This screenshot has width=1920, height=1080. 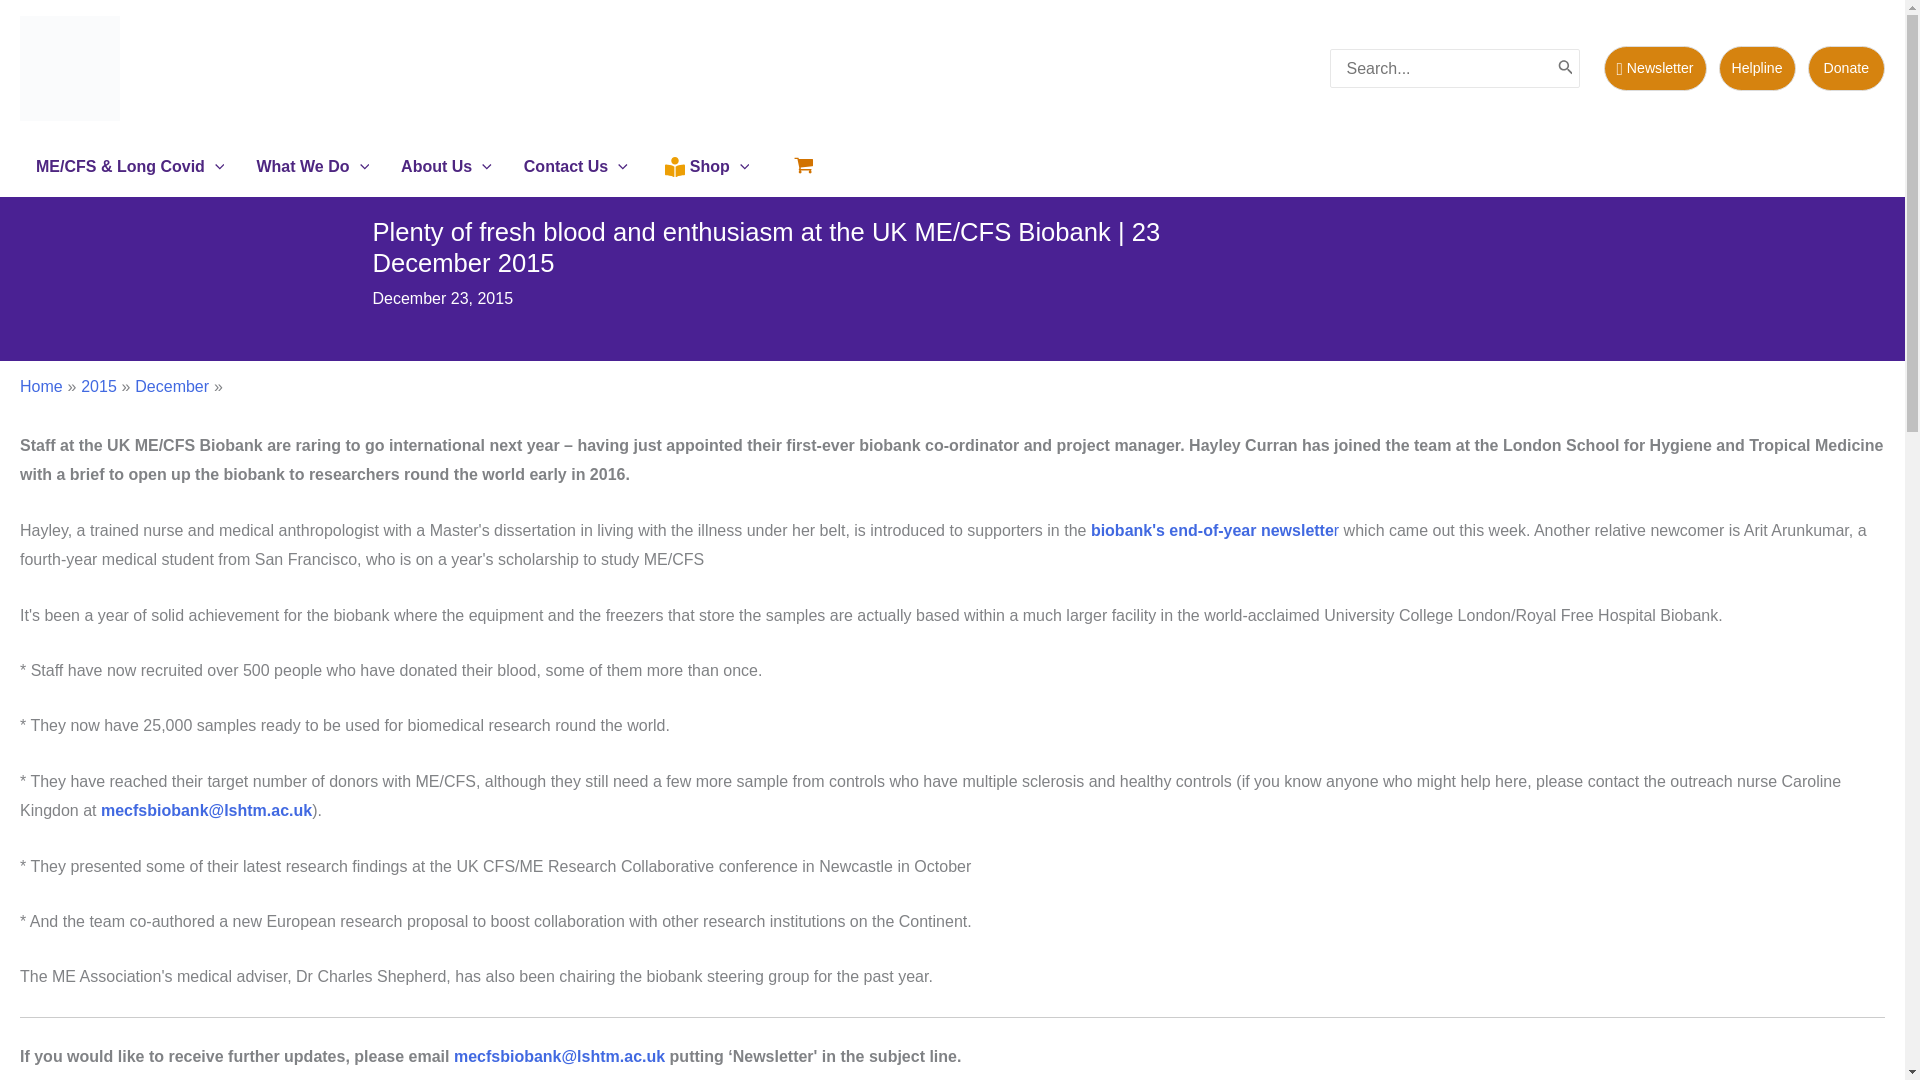 What do you see at coordinates (1763, 68) in the screenshot?
I see `Helpline` at bounding box center [1763, 68].